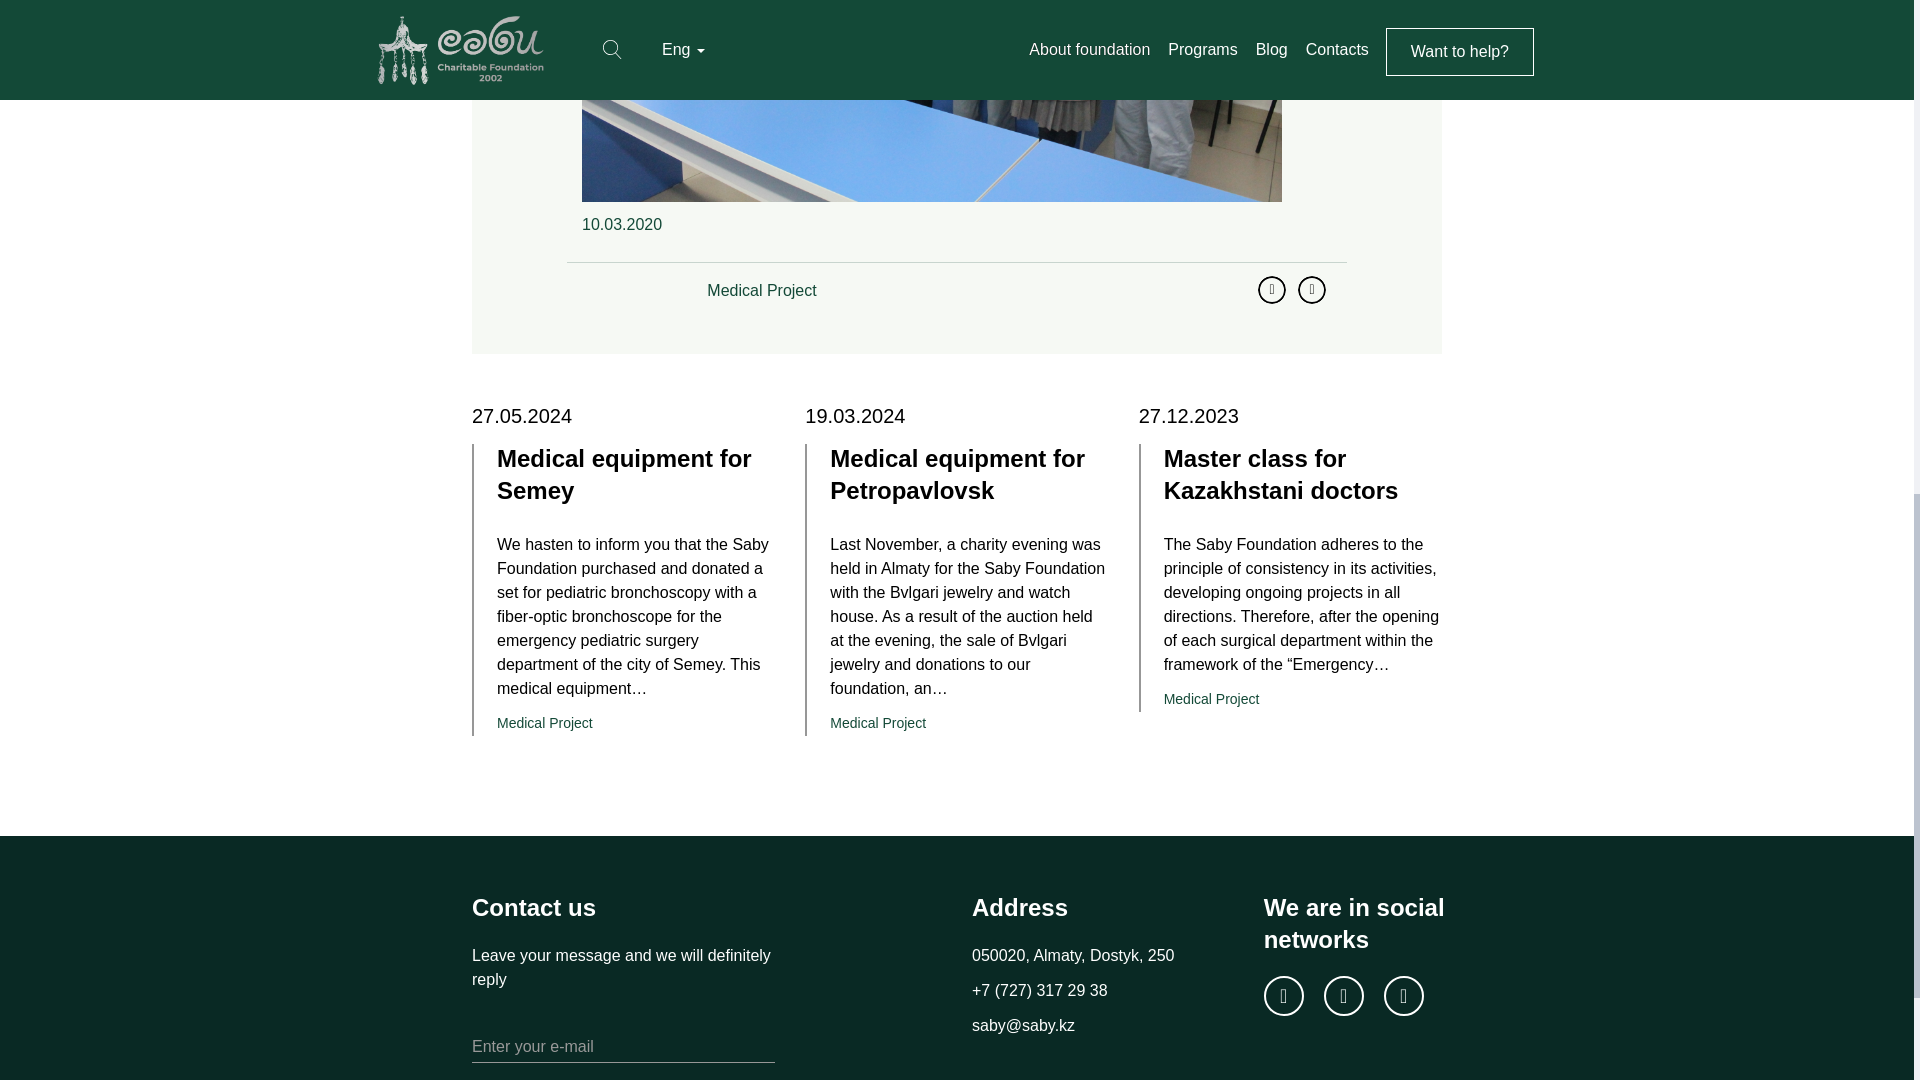 This screenshot has height=1080, width=1920. What do you see at coordinates (1302, 699) in the screenshot?
I see `Medical Project` at bounding box center [1302, 699].